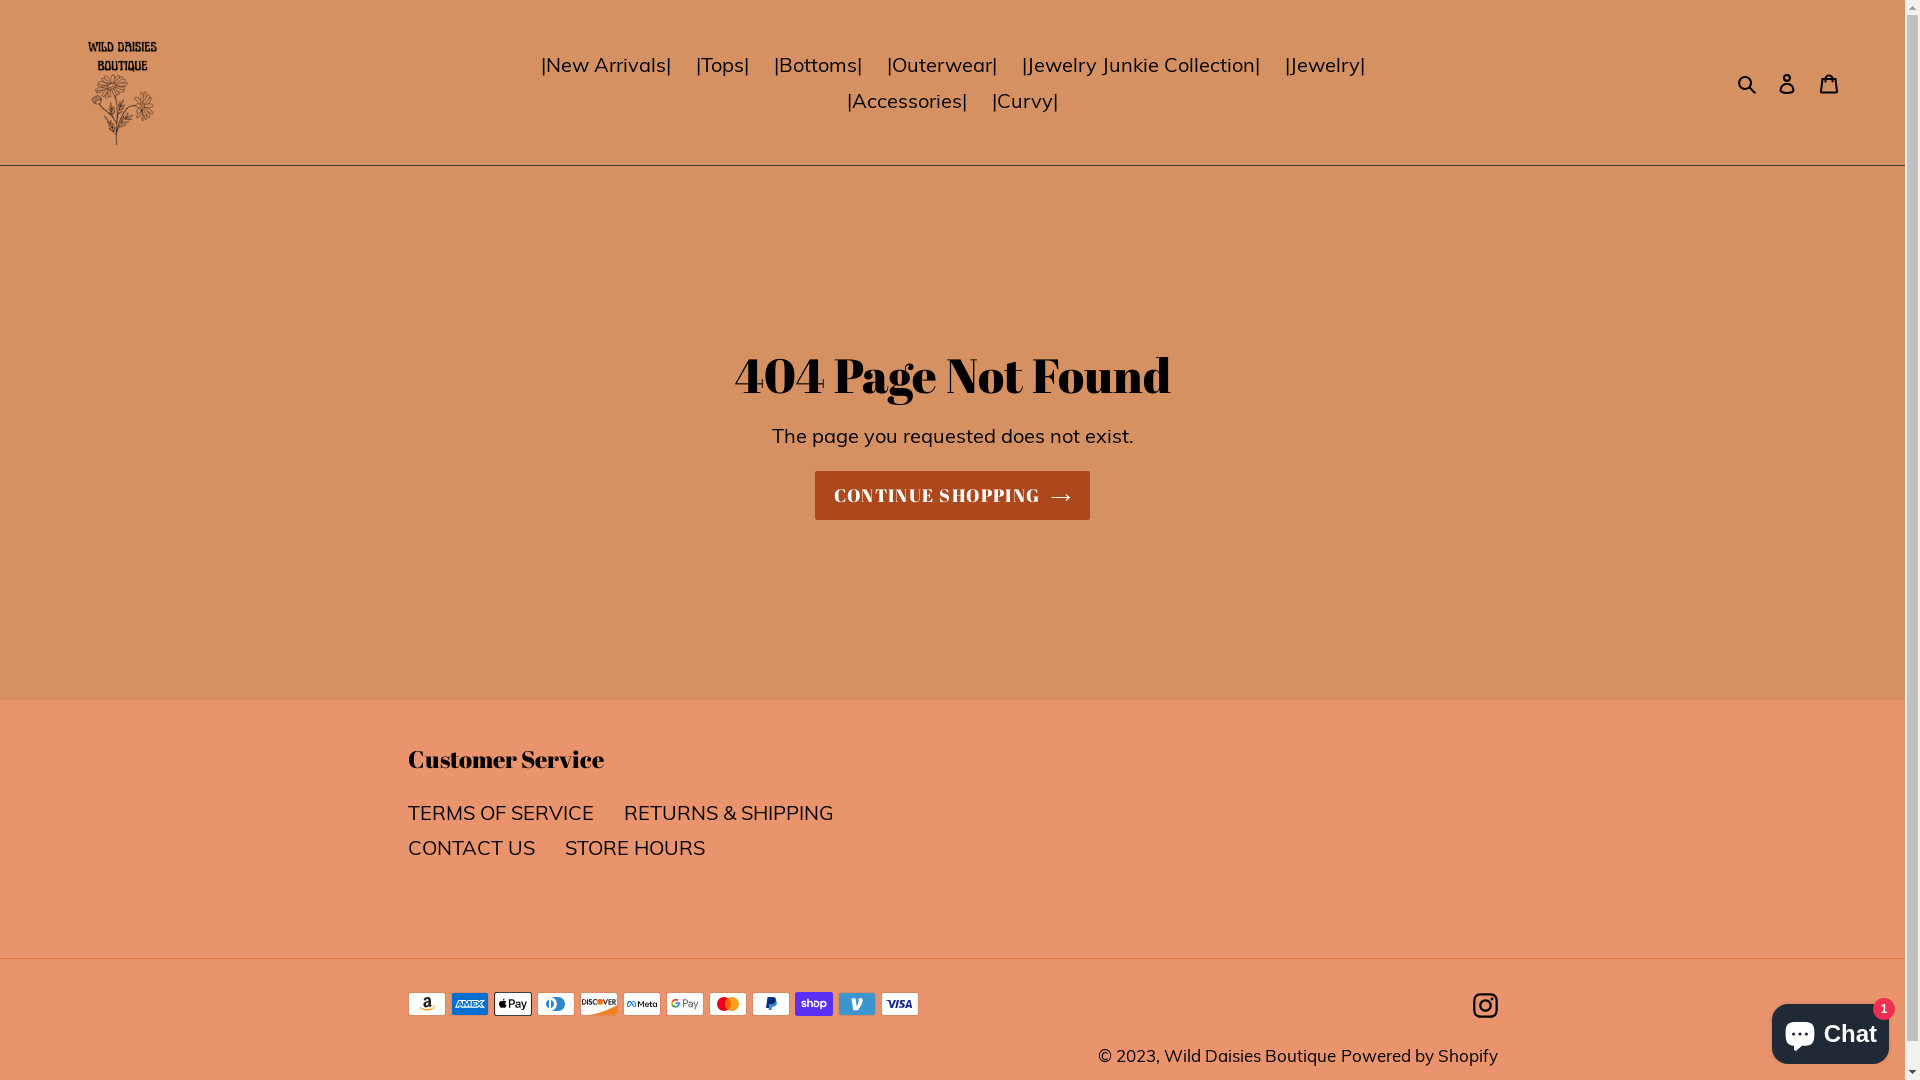 The width and height of the screenshot is (1920, 1080). Describe the element at coordinates (1418, 1056) in the screenshot. I see `Powered by Shopify` at that location.